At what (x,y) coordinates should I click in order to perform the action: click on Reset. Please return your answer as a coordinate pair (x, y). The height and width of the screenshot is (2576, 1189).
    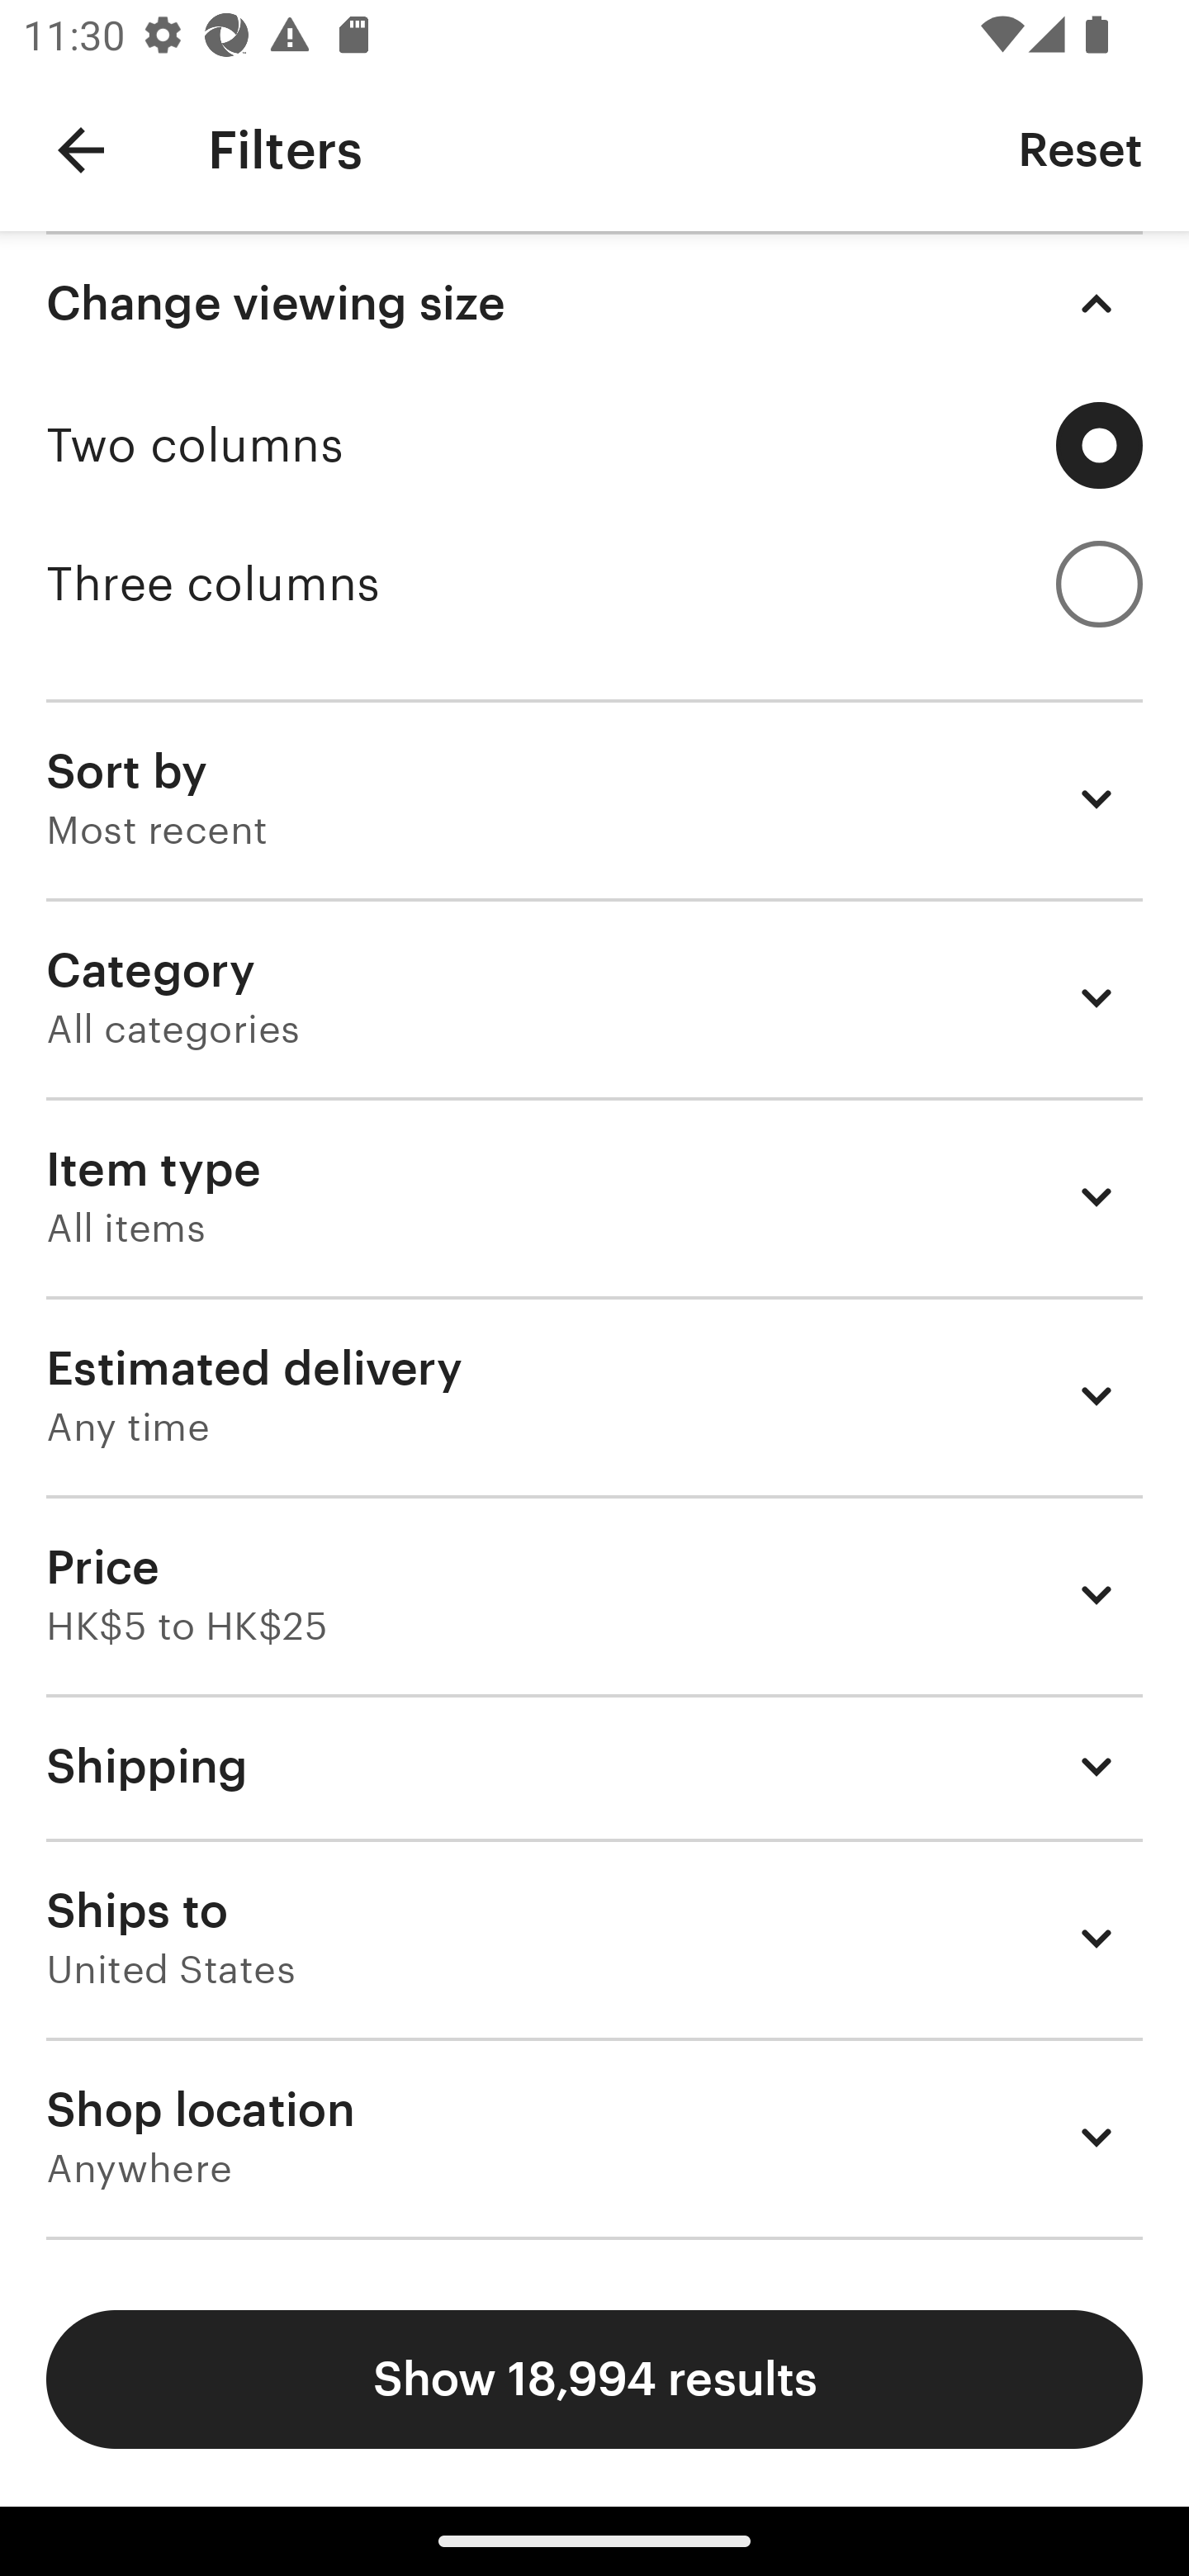
    Looking at the image, I should click on (1080, 149).